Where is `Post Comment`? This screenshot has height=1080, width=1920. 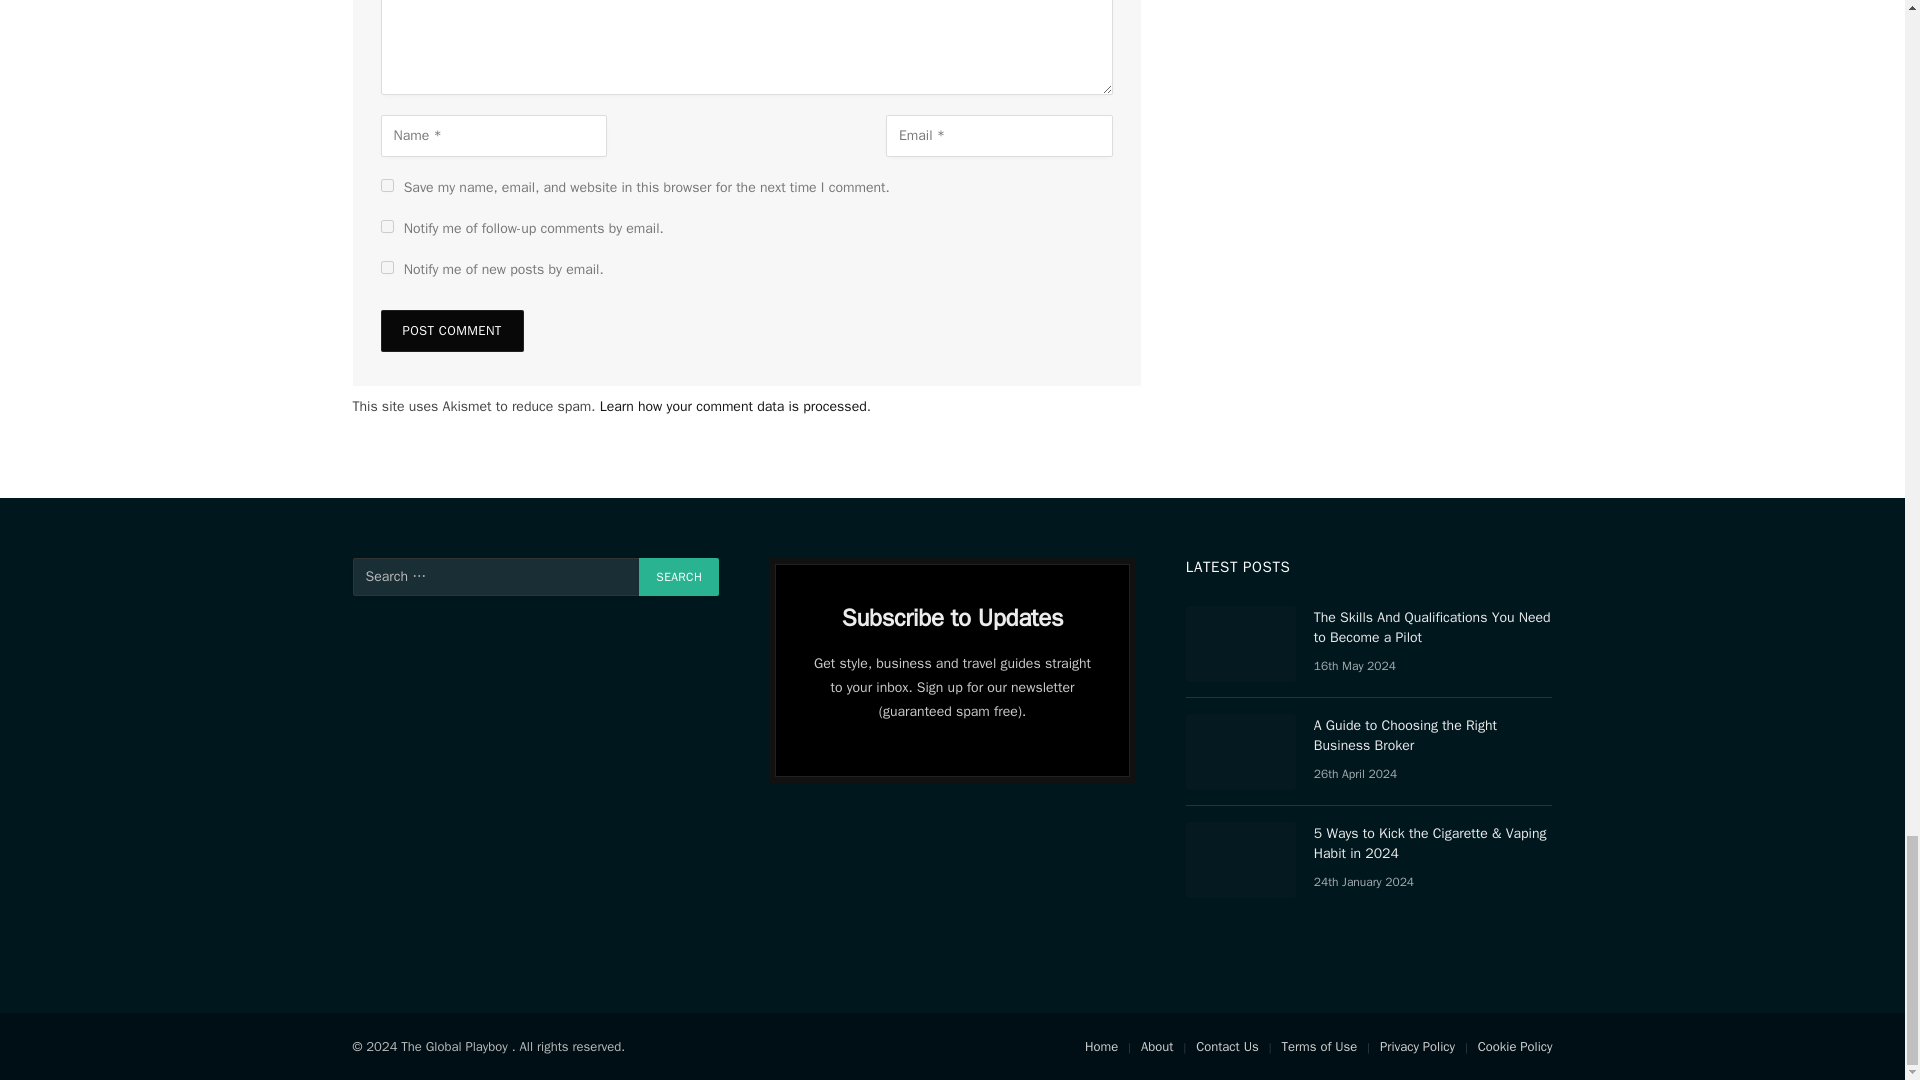
Post Comment is located at coordinates (451, 330).